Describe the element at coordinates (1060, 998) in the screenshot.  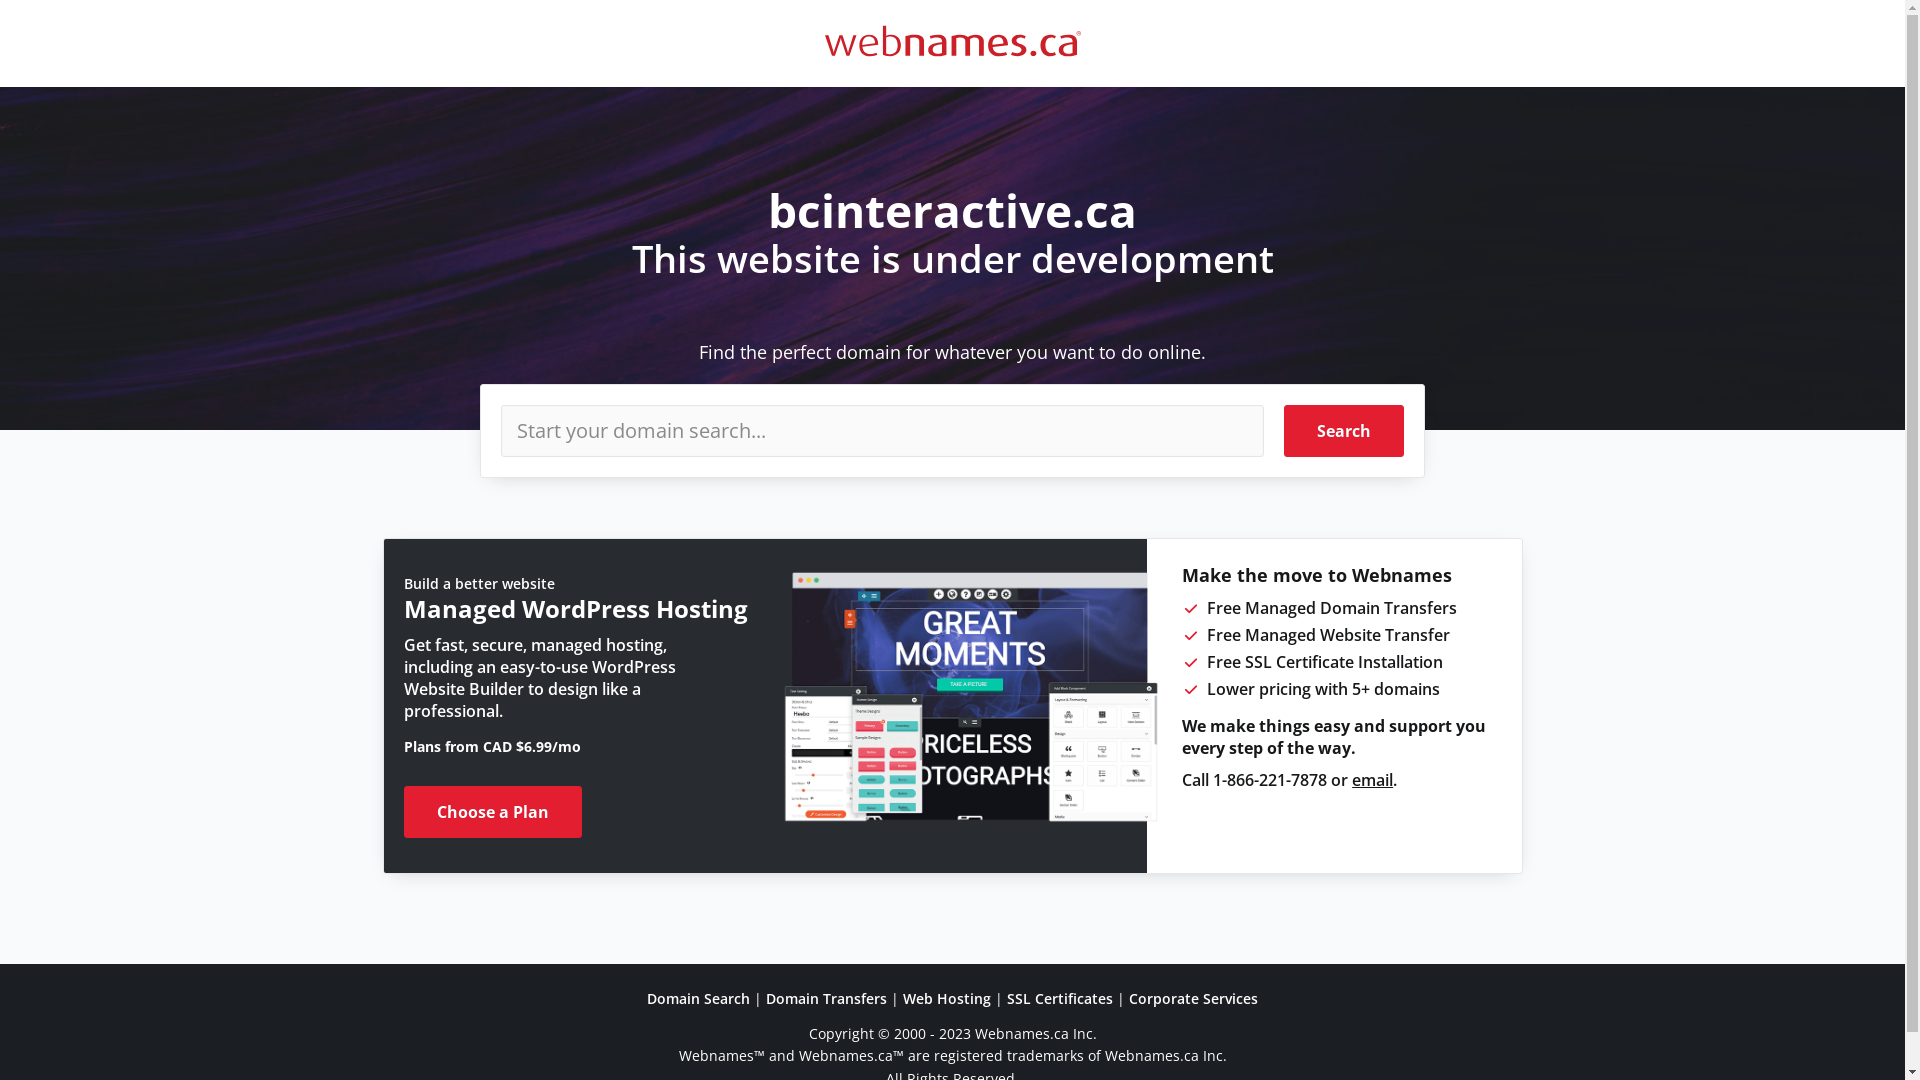
I see `SSL Certificates` at that location.